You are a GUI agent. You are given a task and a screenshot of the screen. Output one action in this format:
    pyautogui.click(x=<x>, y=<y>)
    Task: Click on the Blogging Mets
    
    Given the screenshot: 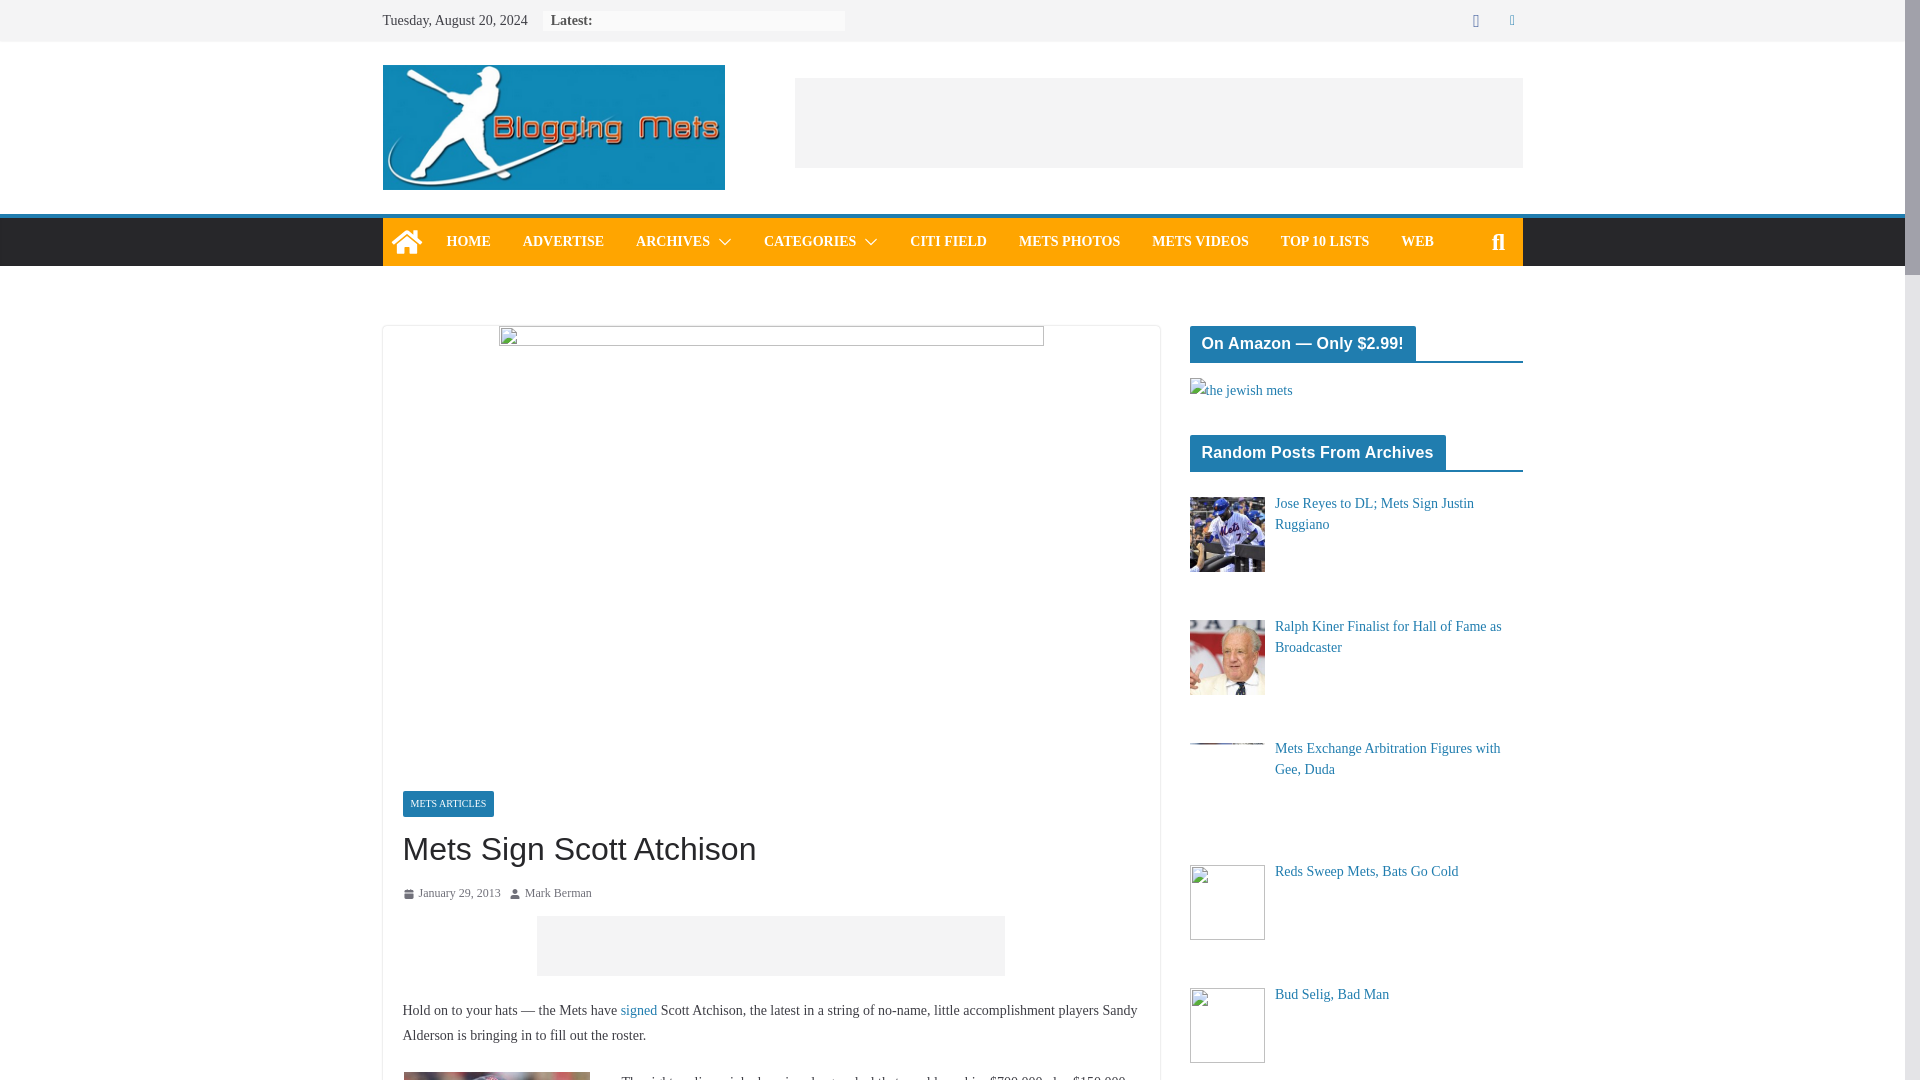 What is the action you would take?
    pyautogui.click(x=406, y=242)
    